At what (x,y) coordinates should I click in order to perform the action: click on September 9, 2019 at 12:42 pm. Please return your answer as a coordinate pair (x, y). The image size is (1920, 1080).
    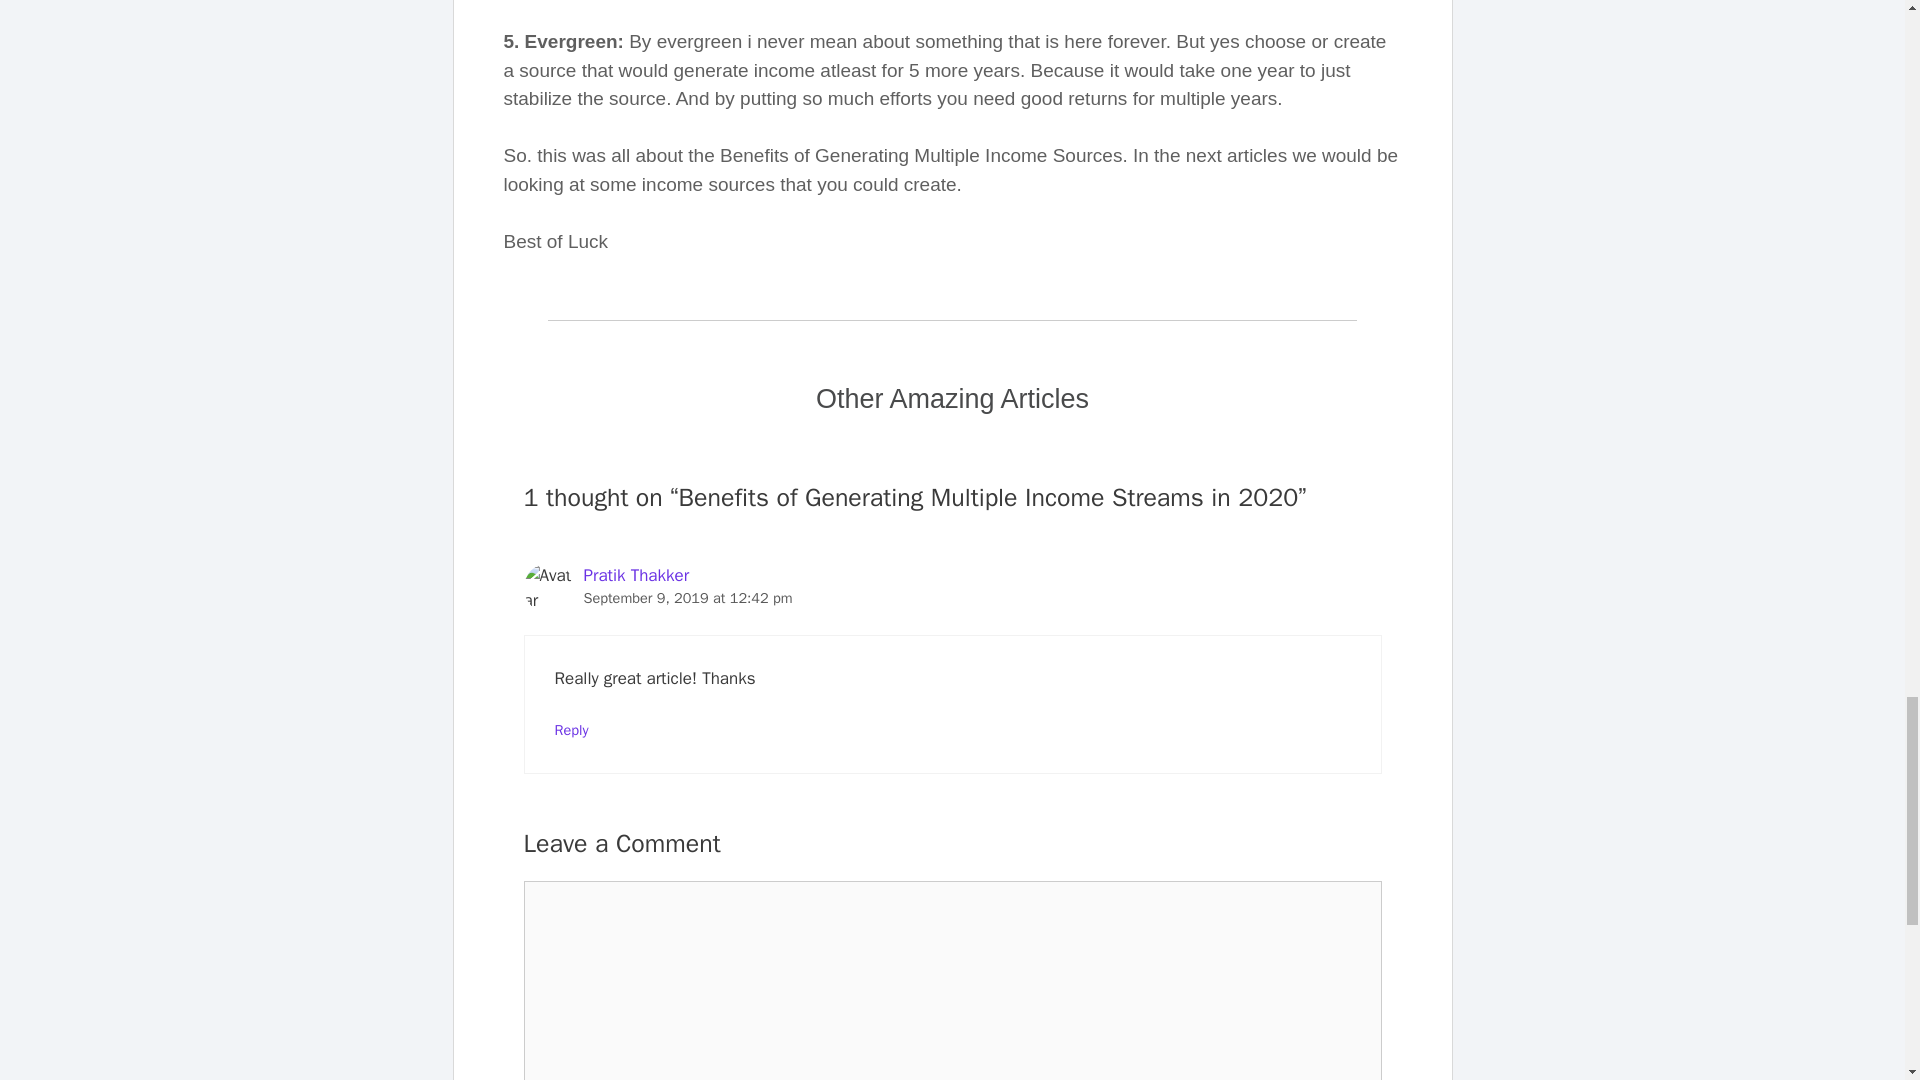
    Looking at the image, I should click on (688, 597).